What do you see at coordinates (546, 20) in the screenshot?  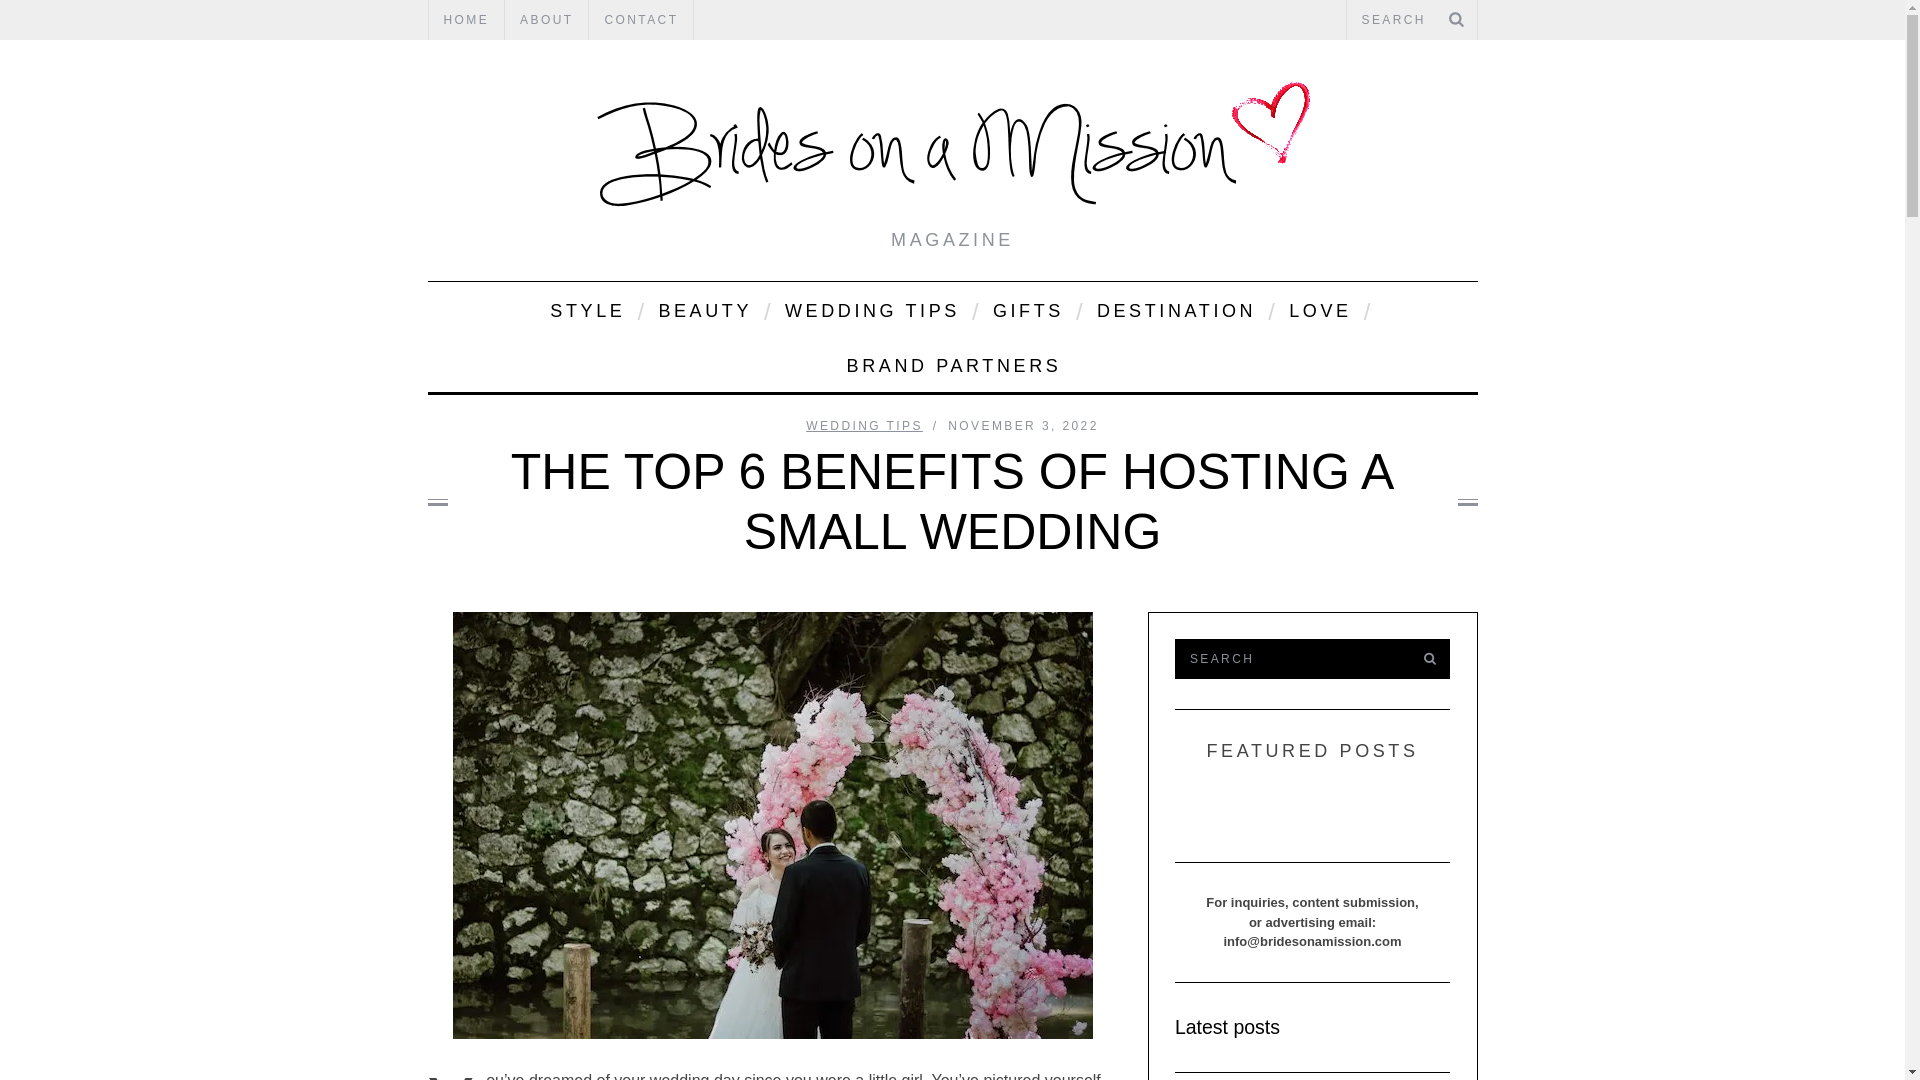 I see `ABOUT` at bounding box center [546, 20].